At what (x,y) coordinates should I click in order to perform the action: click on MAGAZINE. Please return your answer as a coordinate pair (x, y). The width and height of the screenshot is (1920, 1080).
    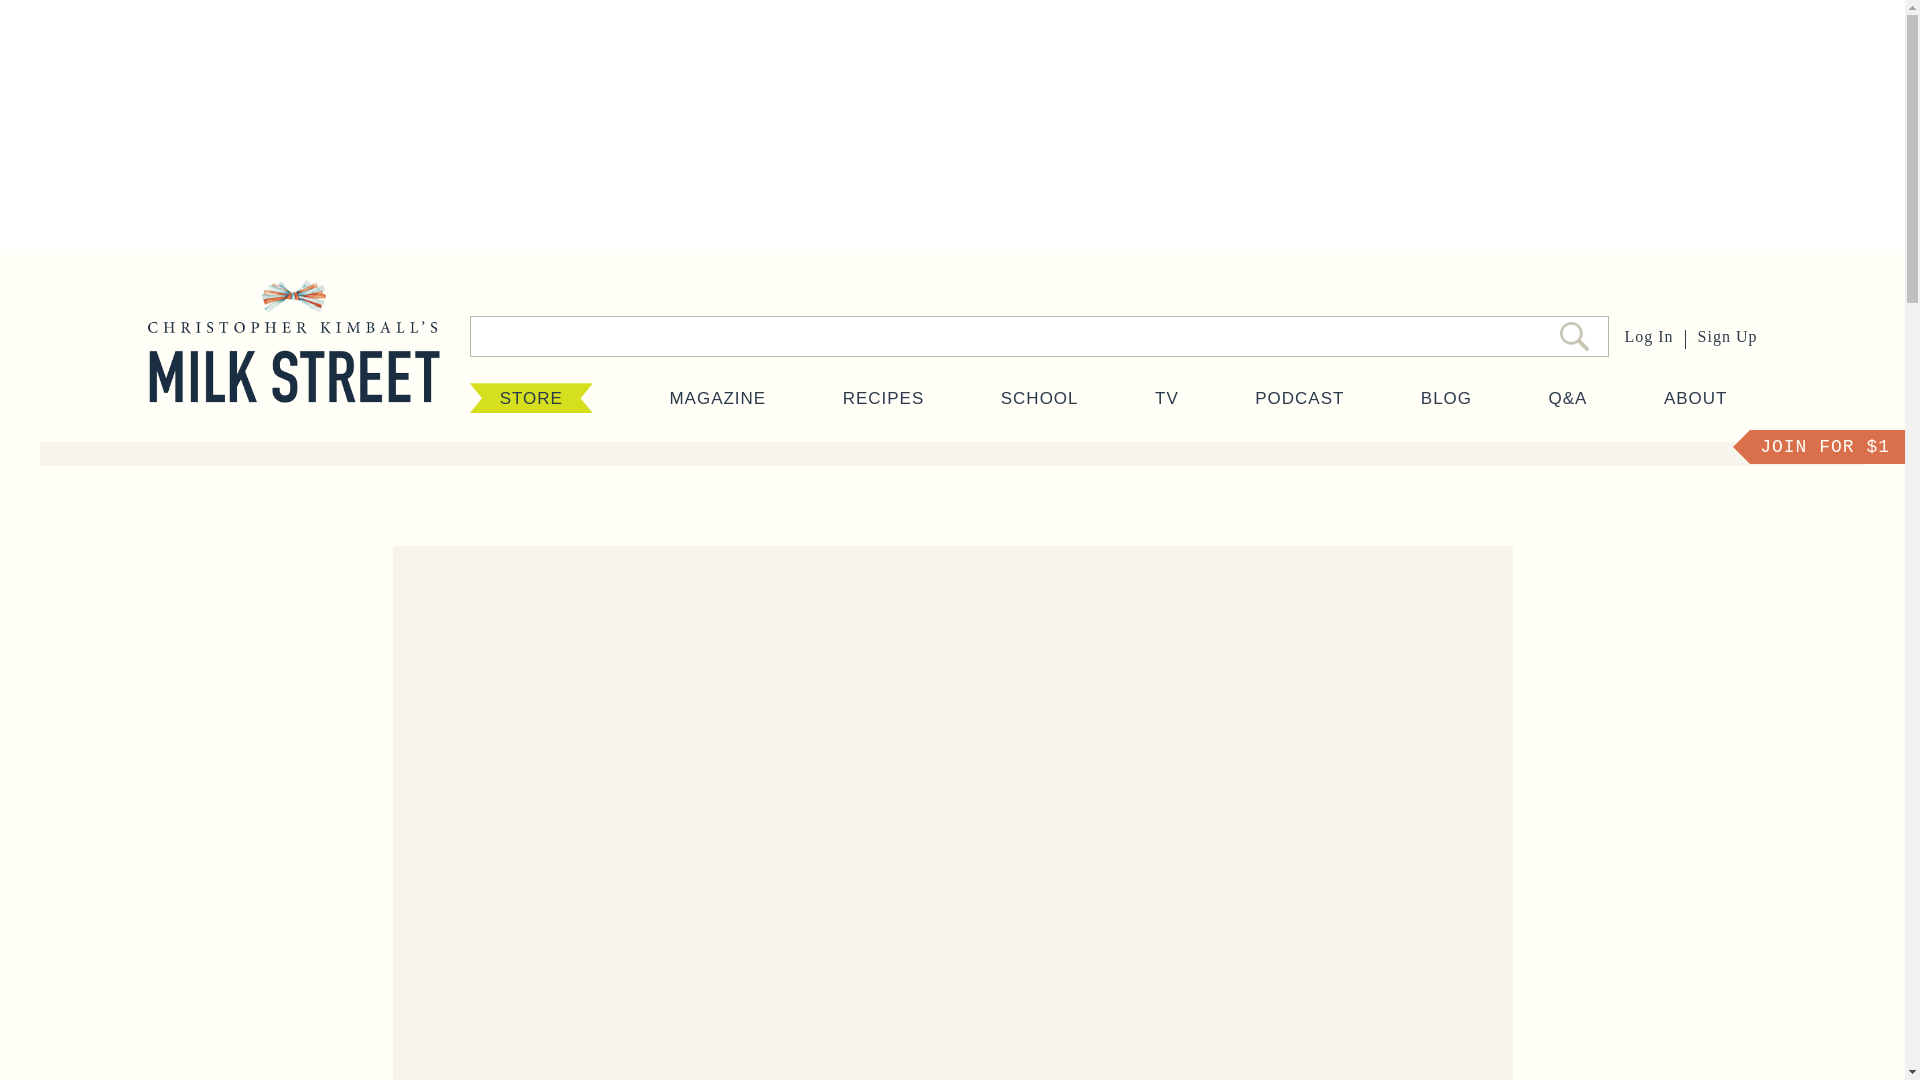
    Looking at the image, I should click on (717, 398).